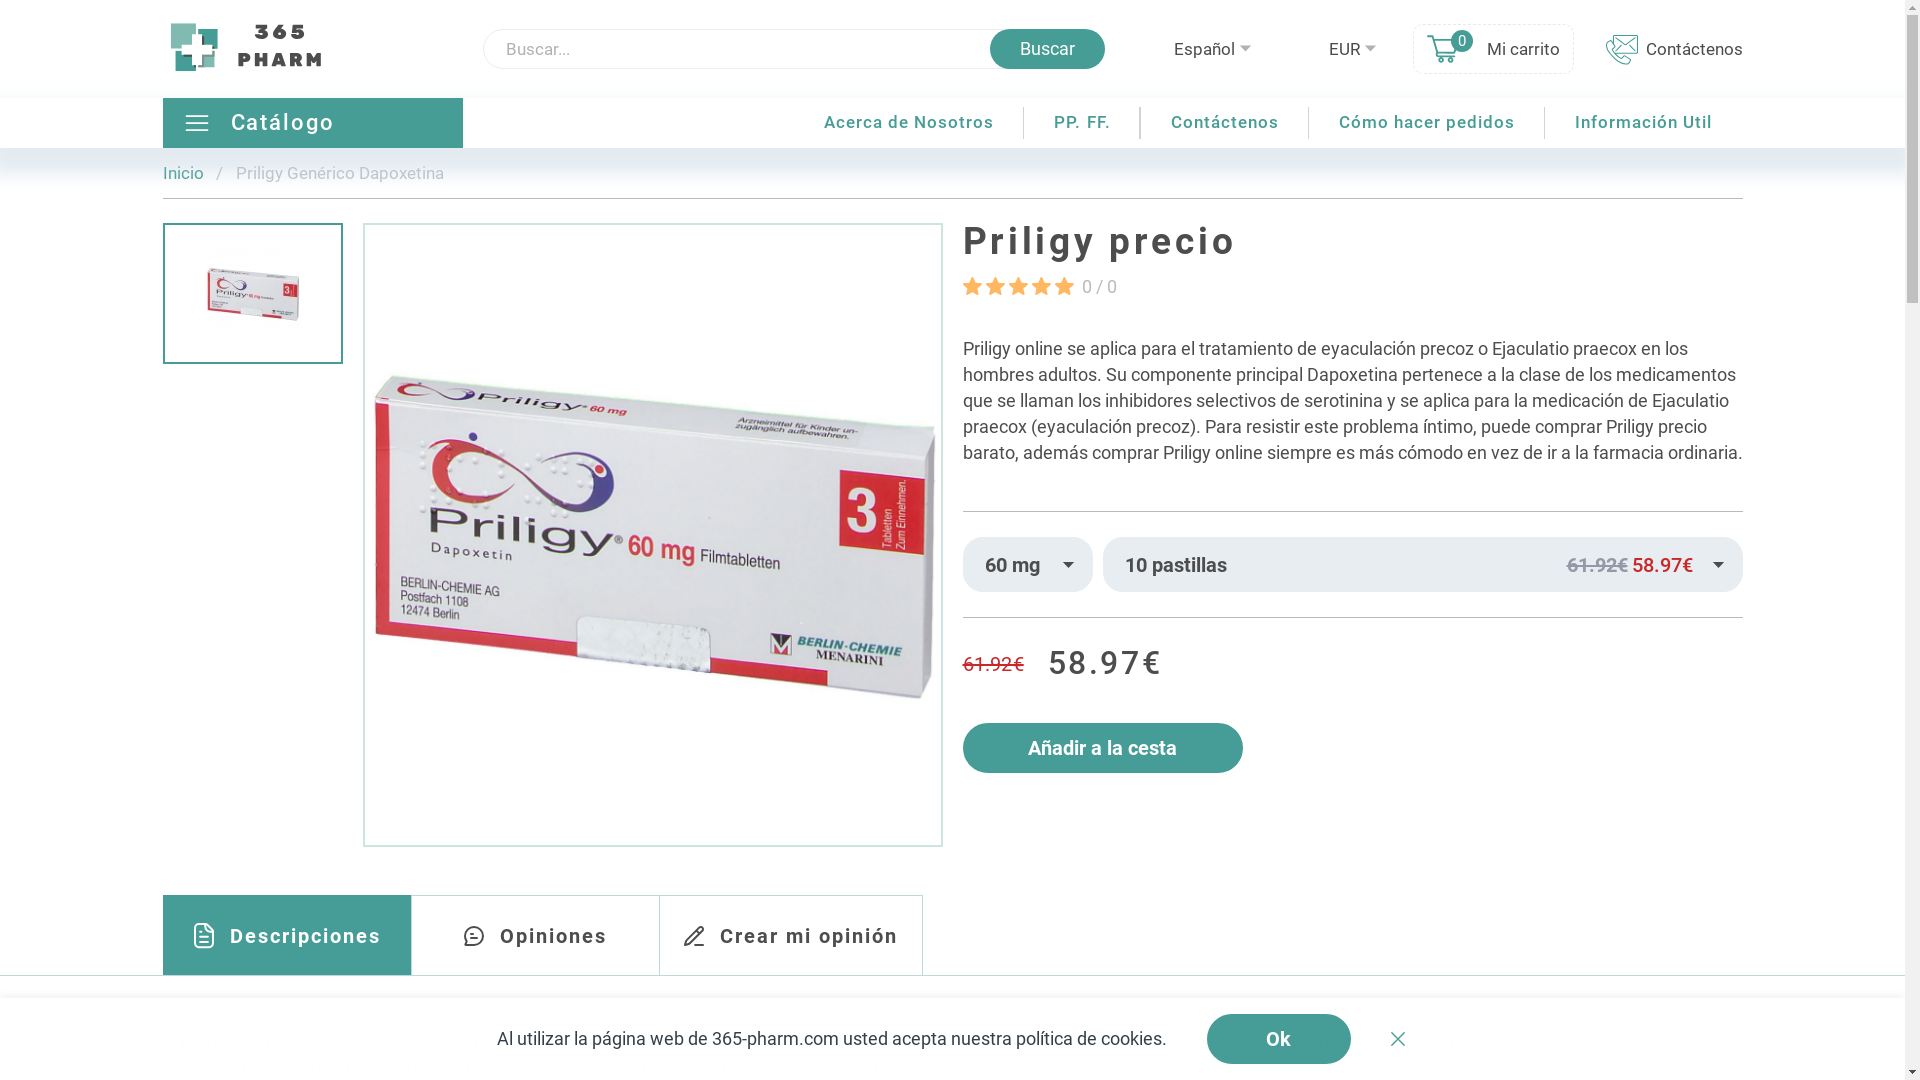 Image resolution: width=1920 pixels, height=1080 pixels. I want to click on Buscar, so click(1048, 49).